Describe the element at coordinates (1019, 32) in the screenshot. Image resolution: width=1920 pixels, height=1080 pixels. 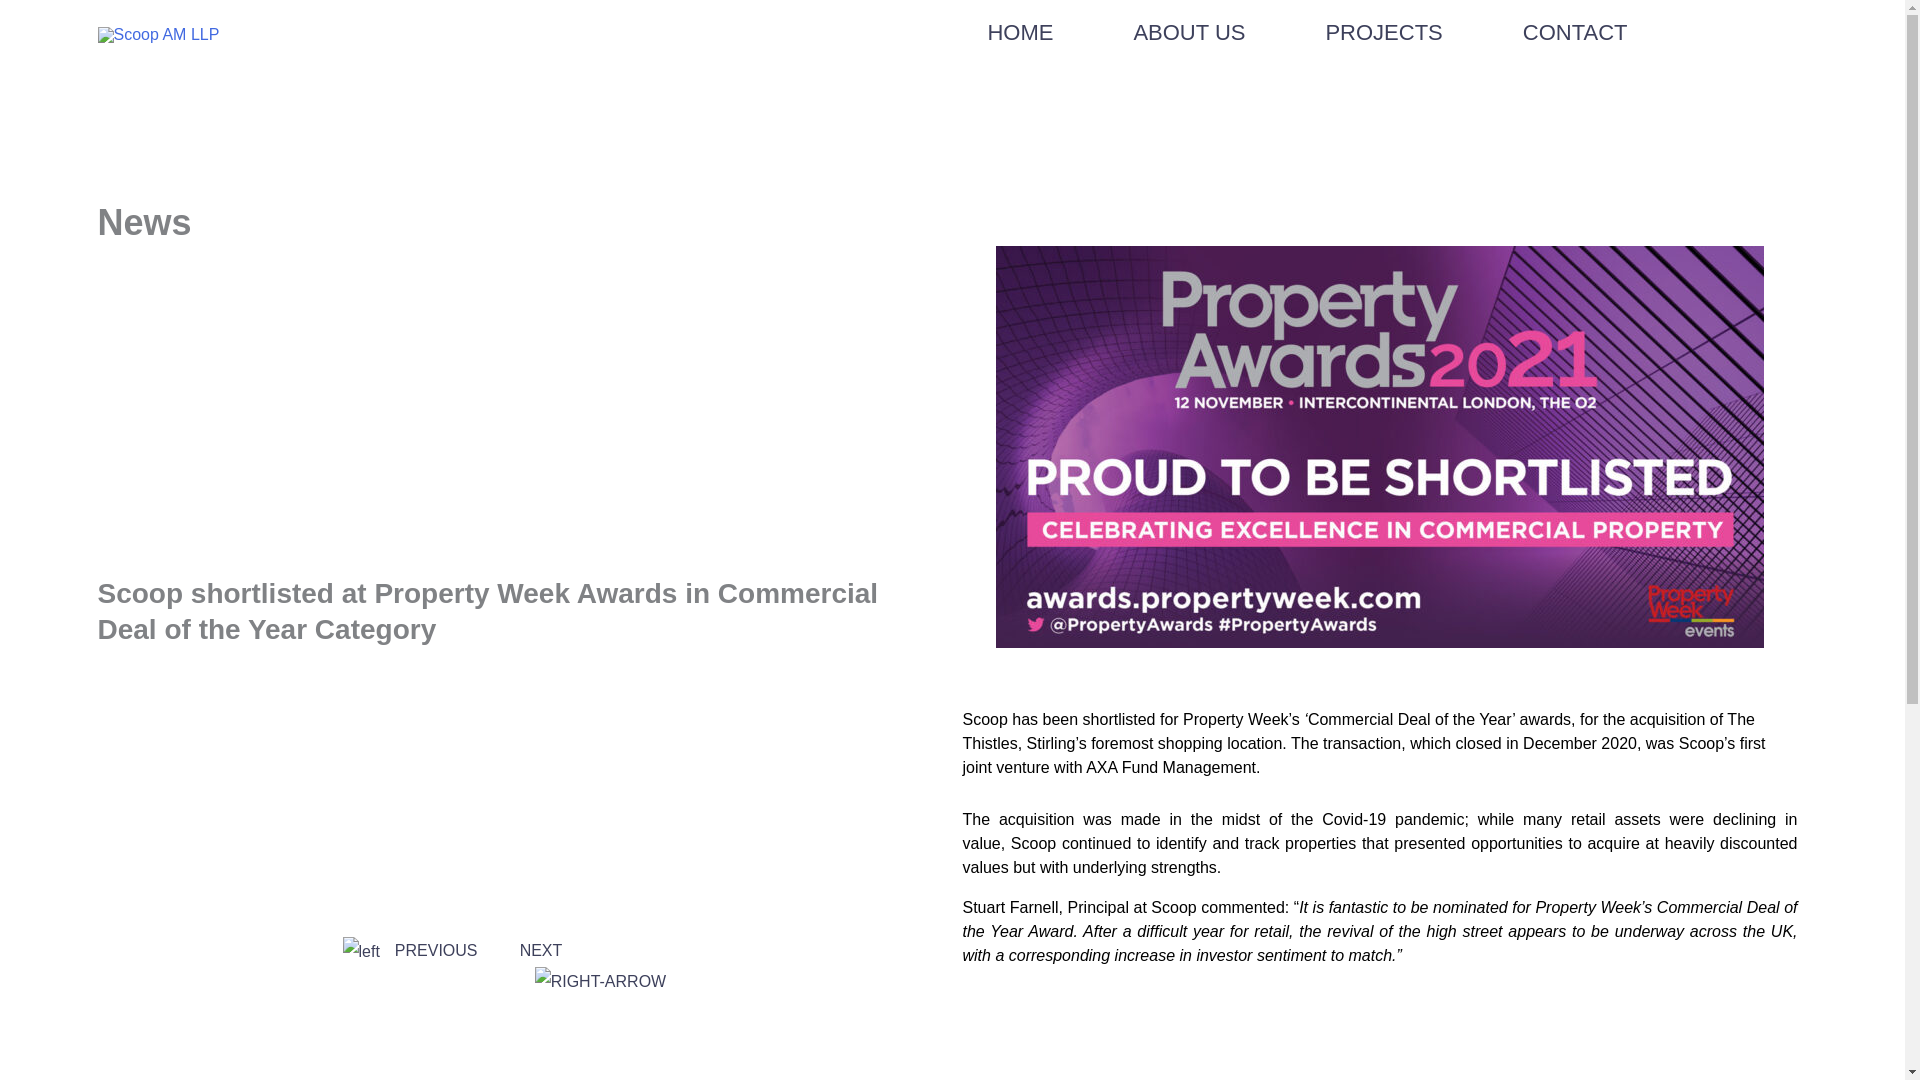
I see `HOME` at that location.